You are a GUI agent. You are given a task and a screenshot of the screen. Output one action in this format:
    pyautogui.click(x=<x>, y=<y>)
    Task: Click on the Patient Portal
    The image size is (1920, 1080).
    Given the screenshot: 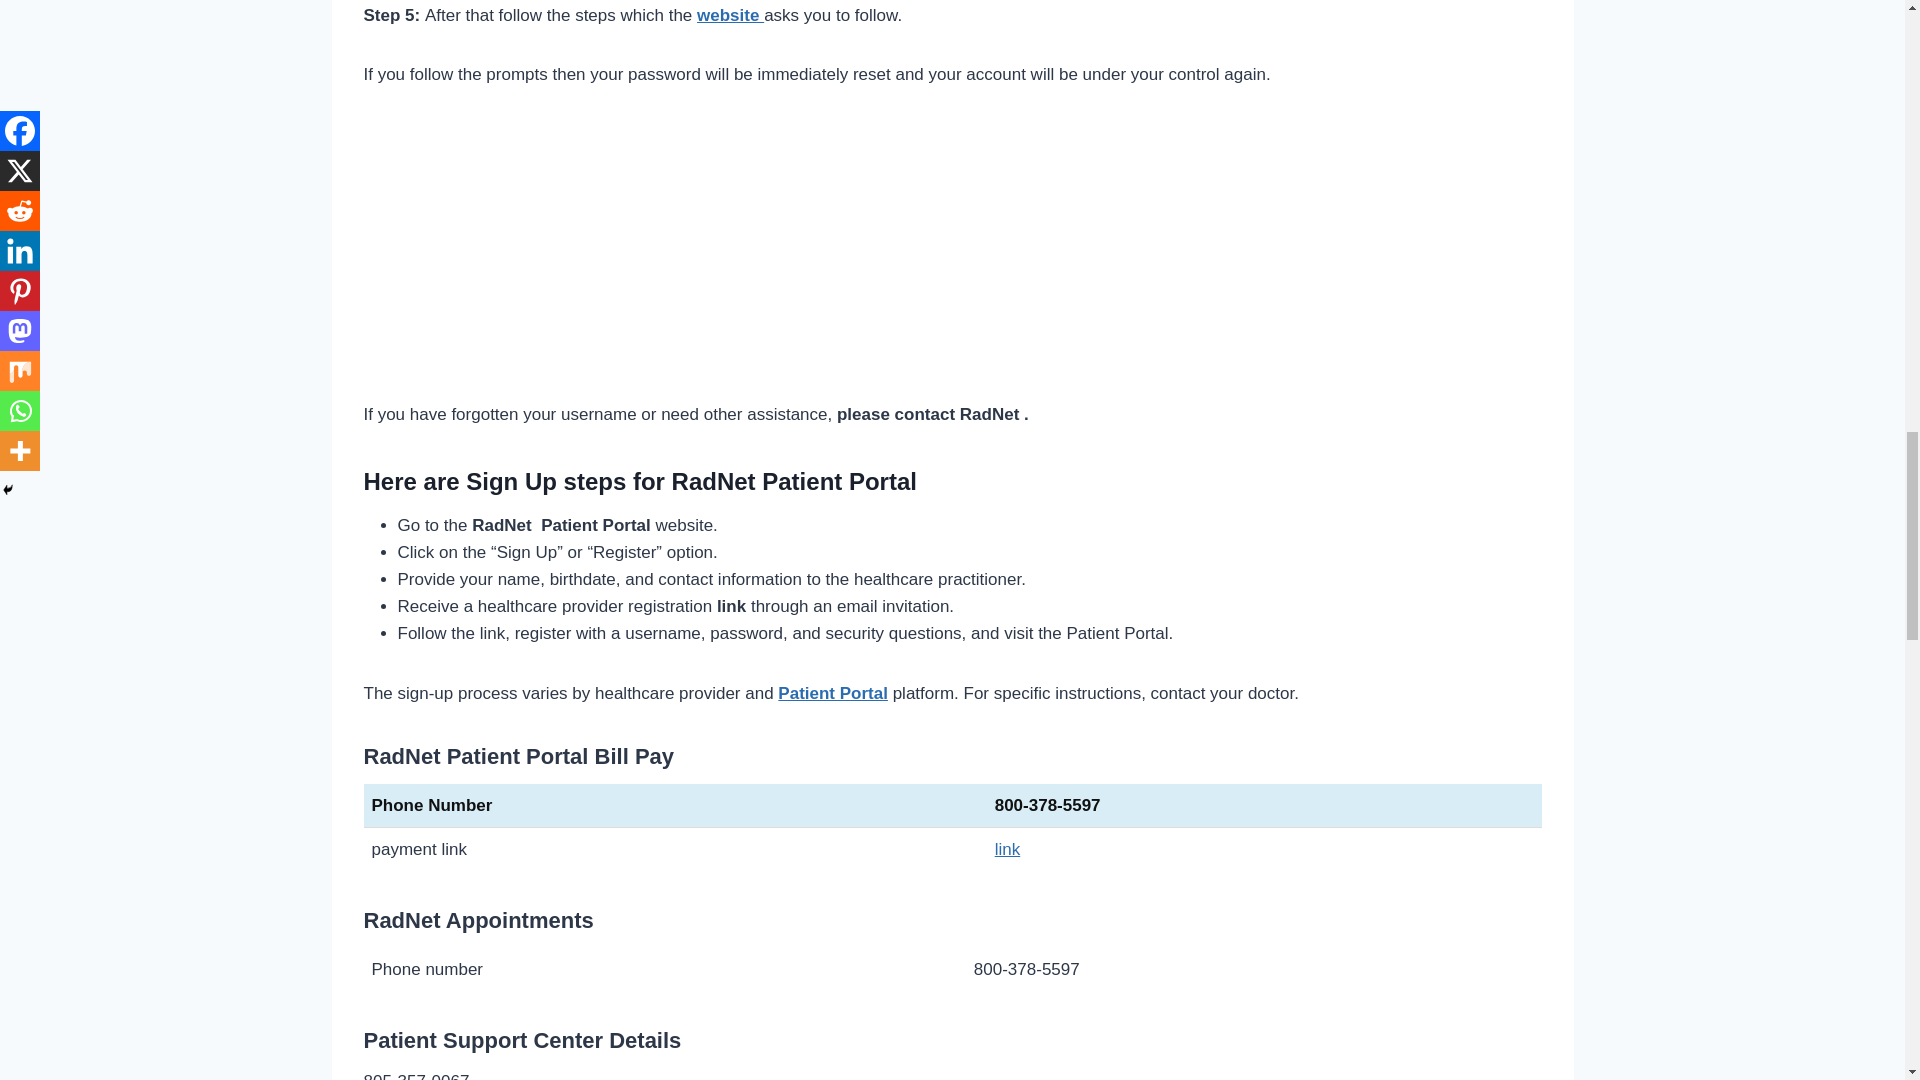 What is the action you would take?
    pyautogui.click(x=832, y=693)
    